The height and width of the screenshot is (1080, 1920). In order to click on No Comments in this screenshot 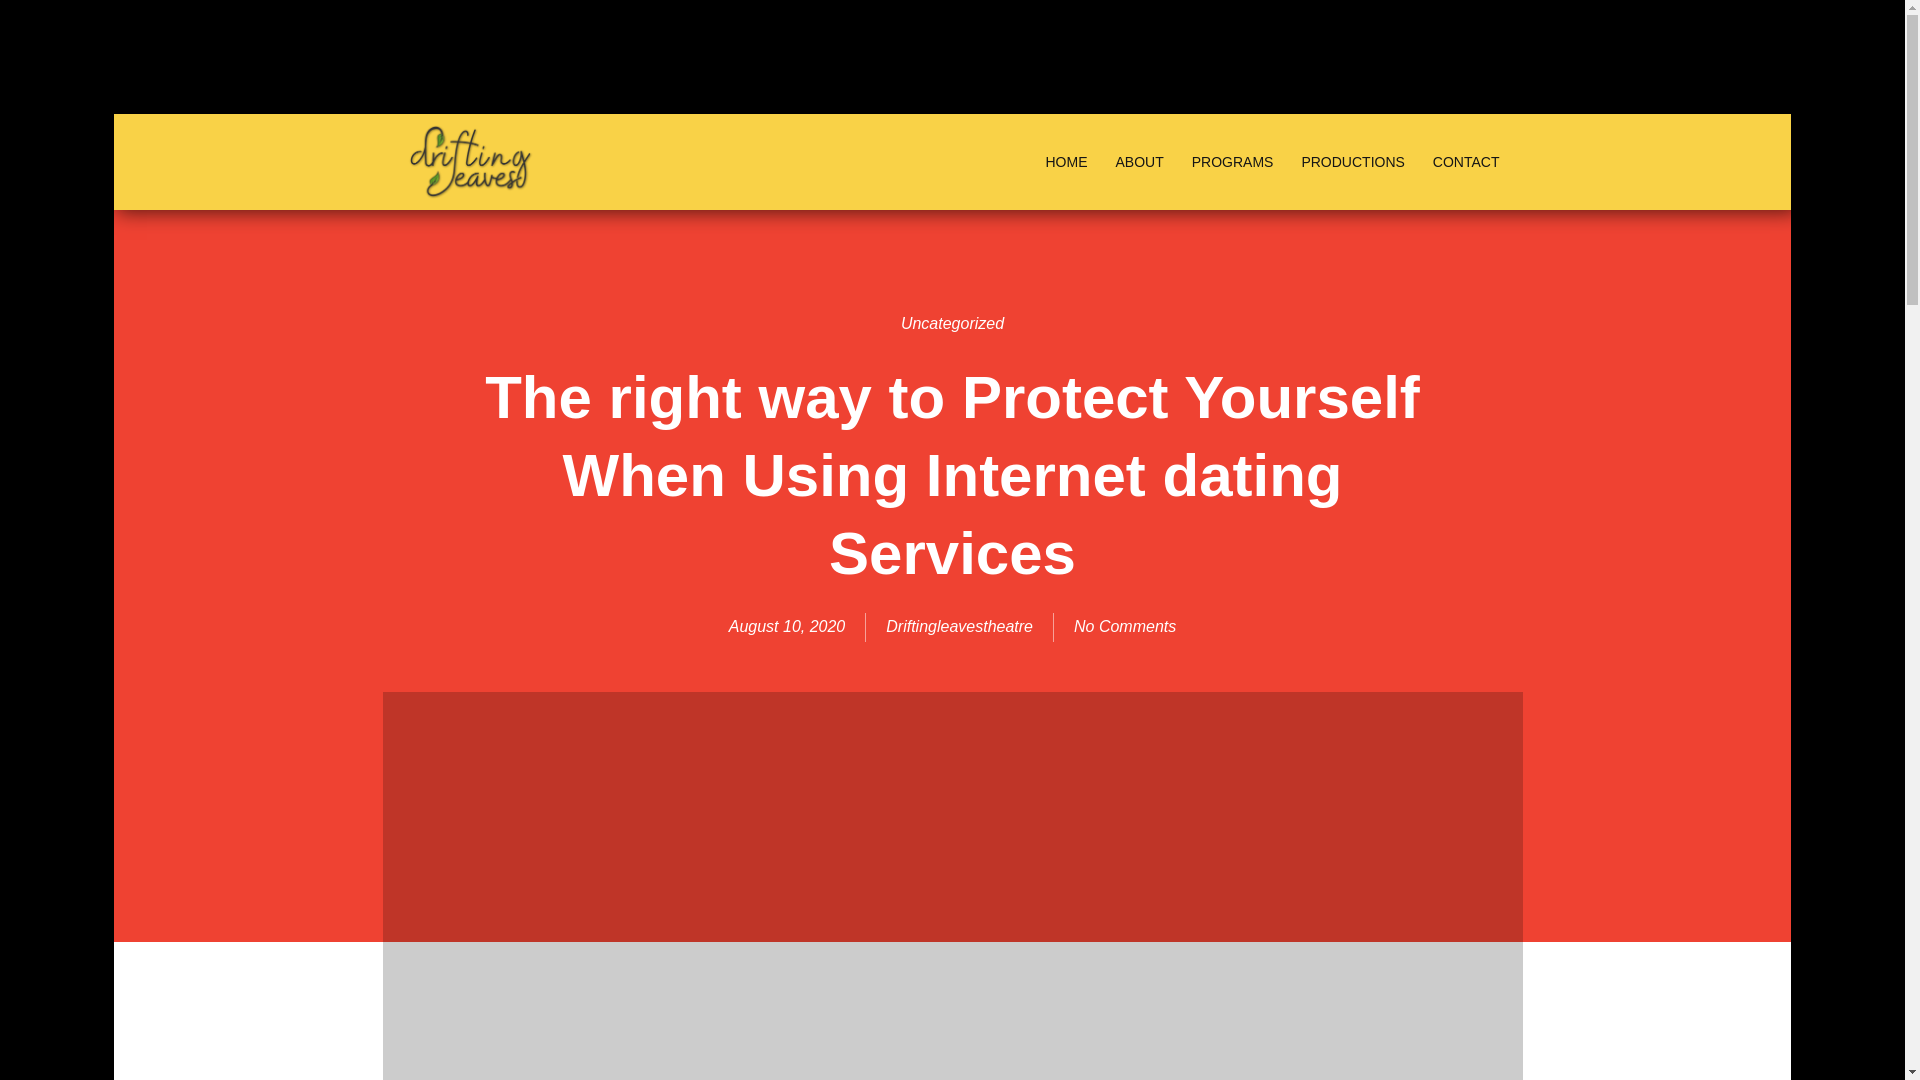, I will do `click(1124, 627)`.